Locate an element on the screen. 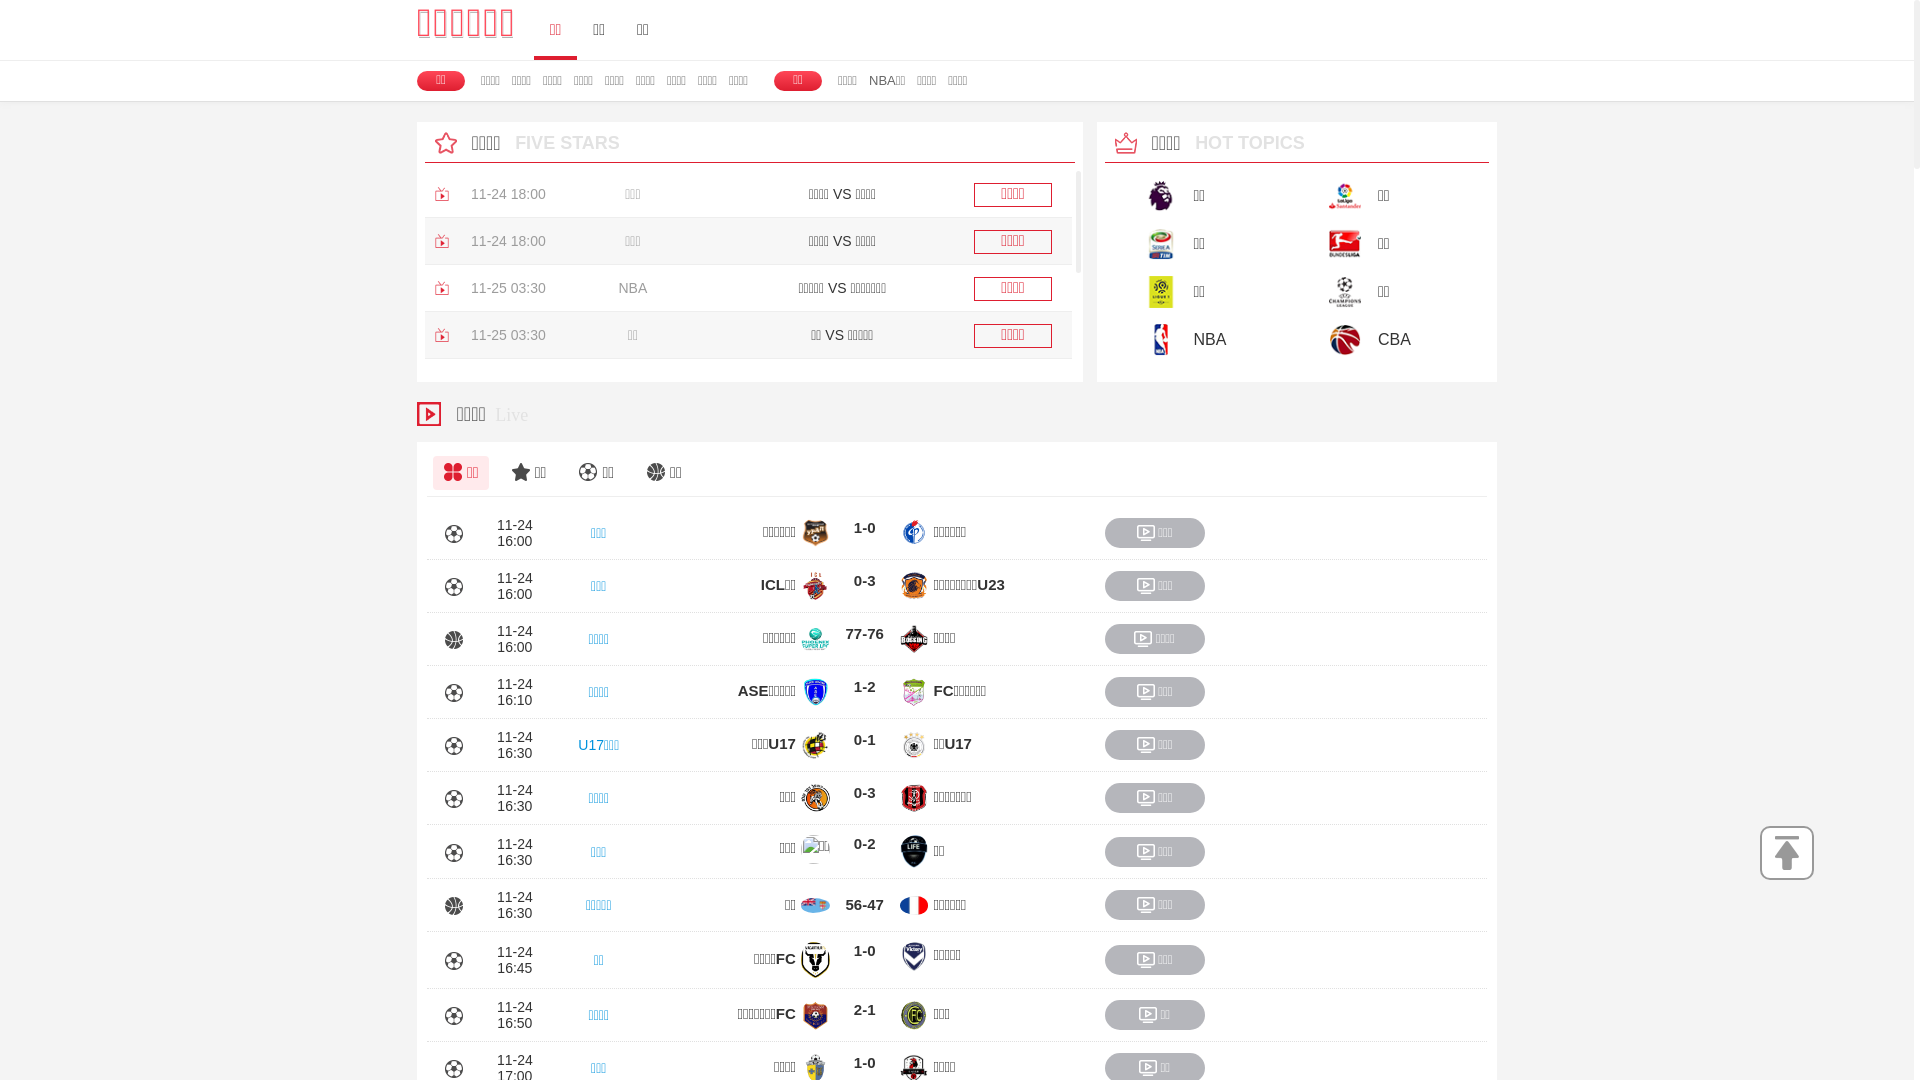  CBA is located at coordinates (1379, 339).